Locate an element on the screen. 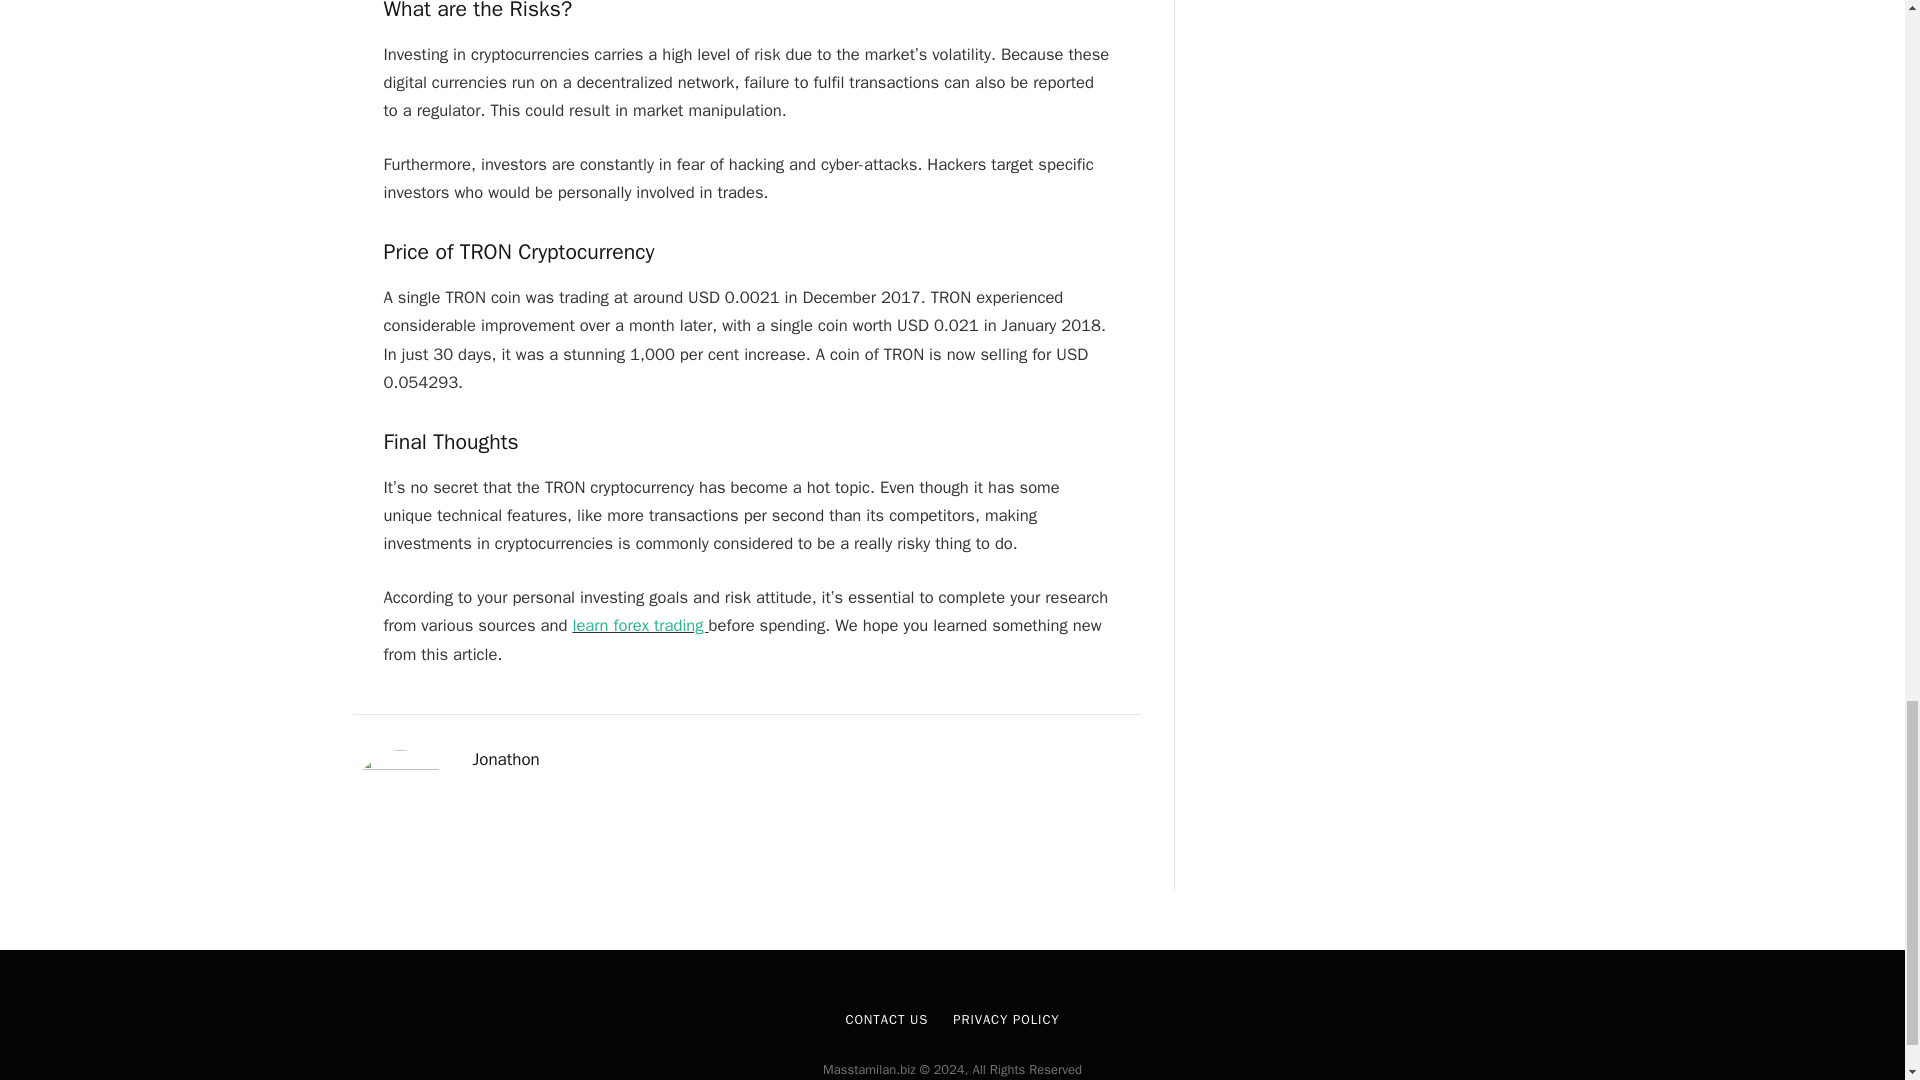 Image resolution: width=1920 pixels, height=1080 pixels. learn forex trading is located at coordinates (640, 625).